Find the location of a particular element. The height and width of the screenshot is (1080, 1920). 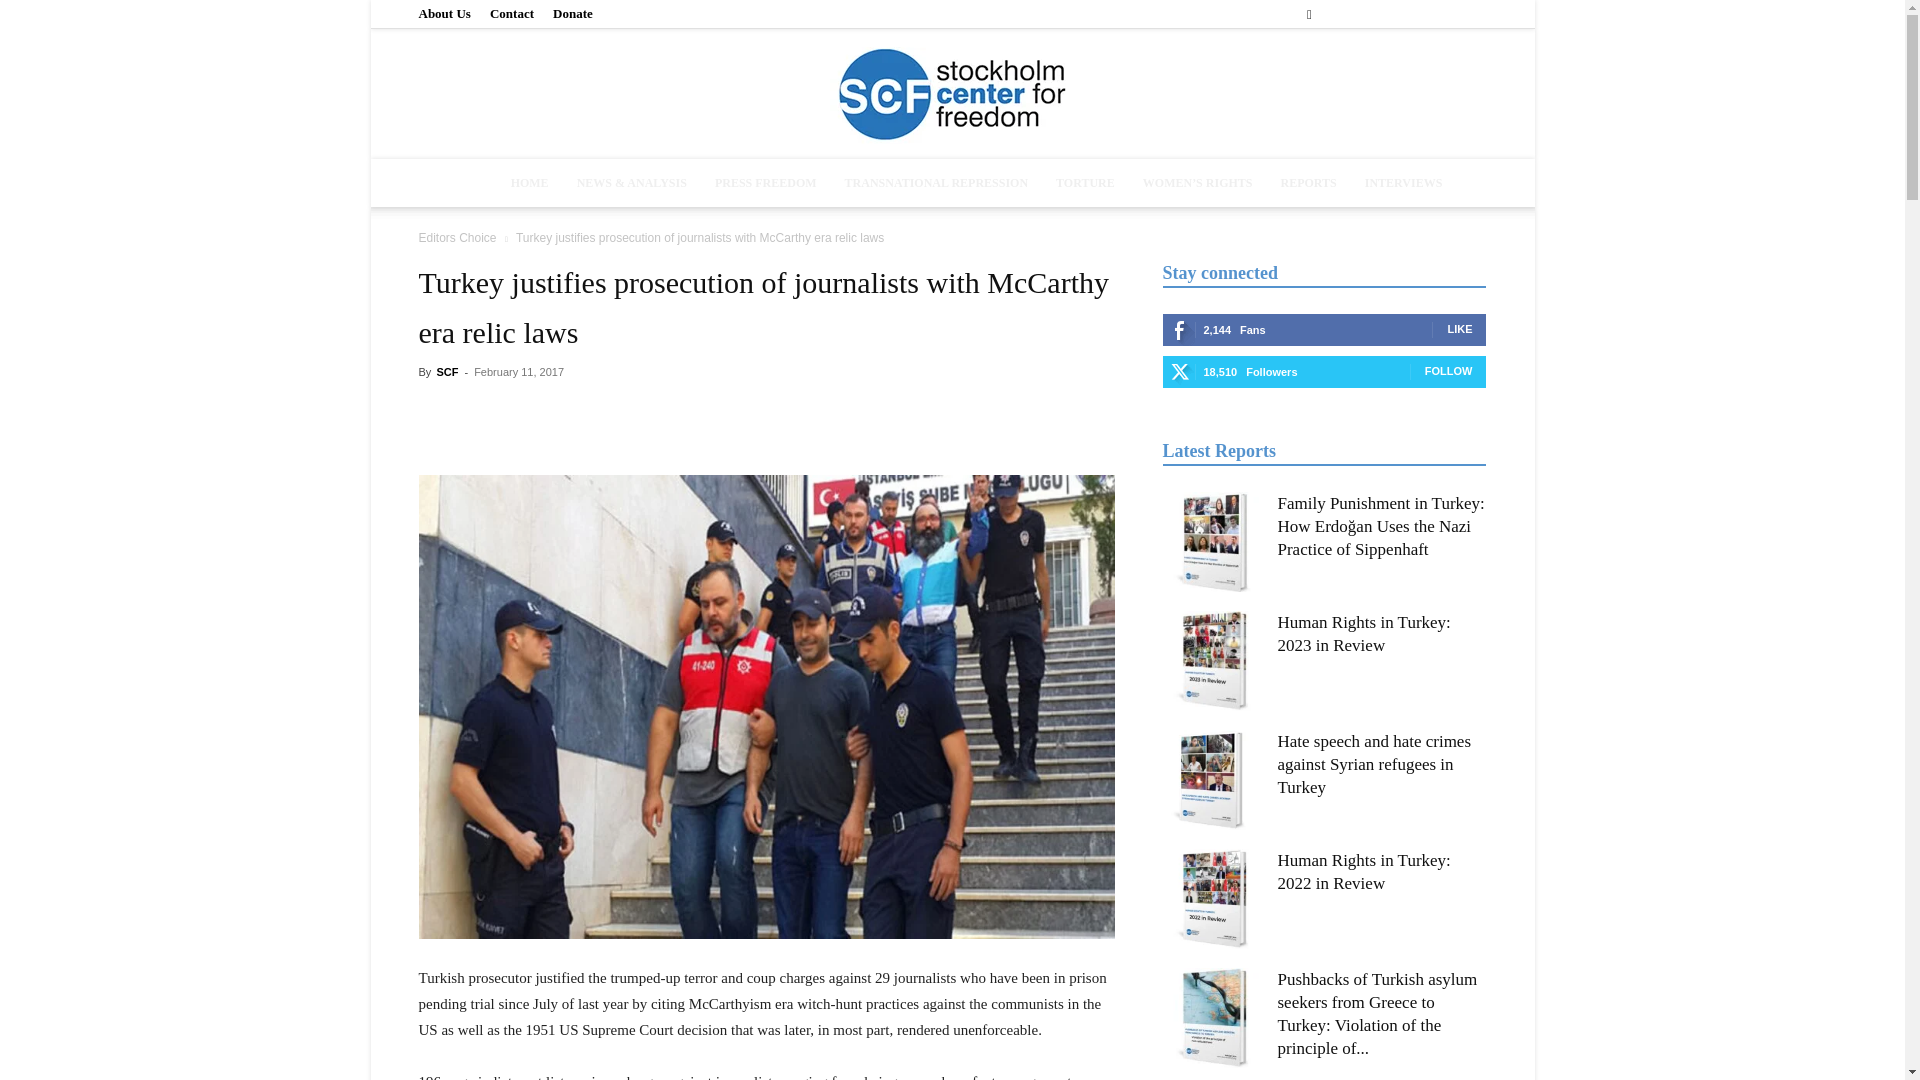

TRANSNATIONAL REPRESSION is located at coordinates (936, 182).